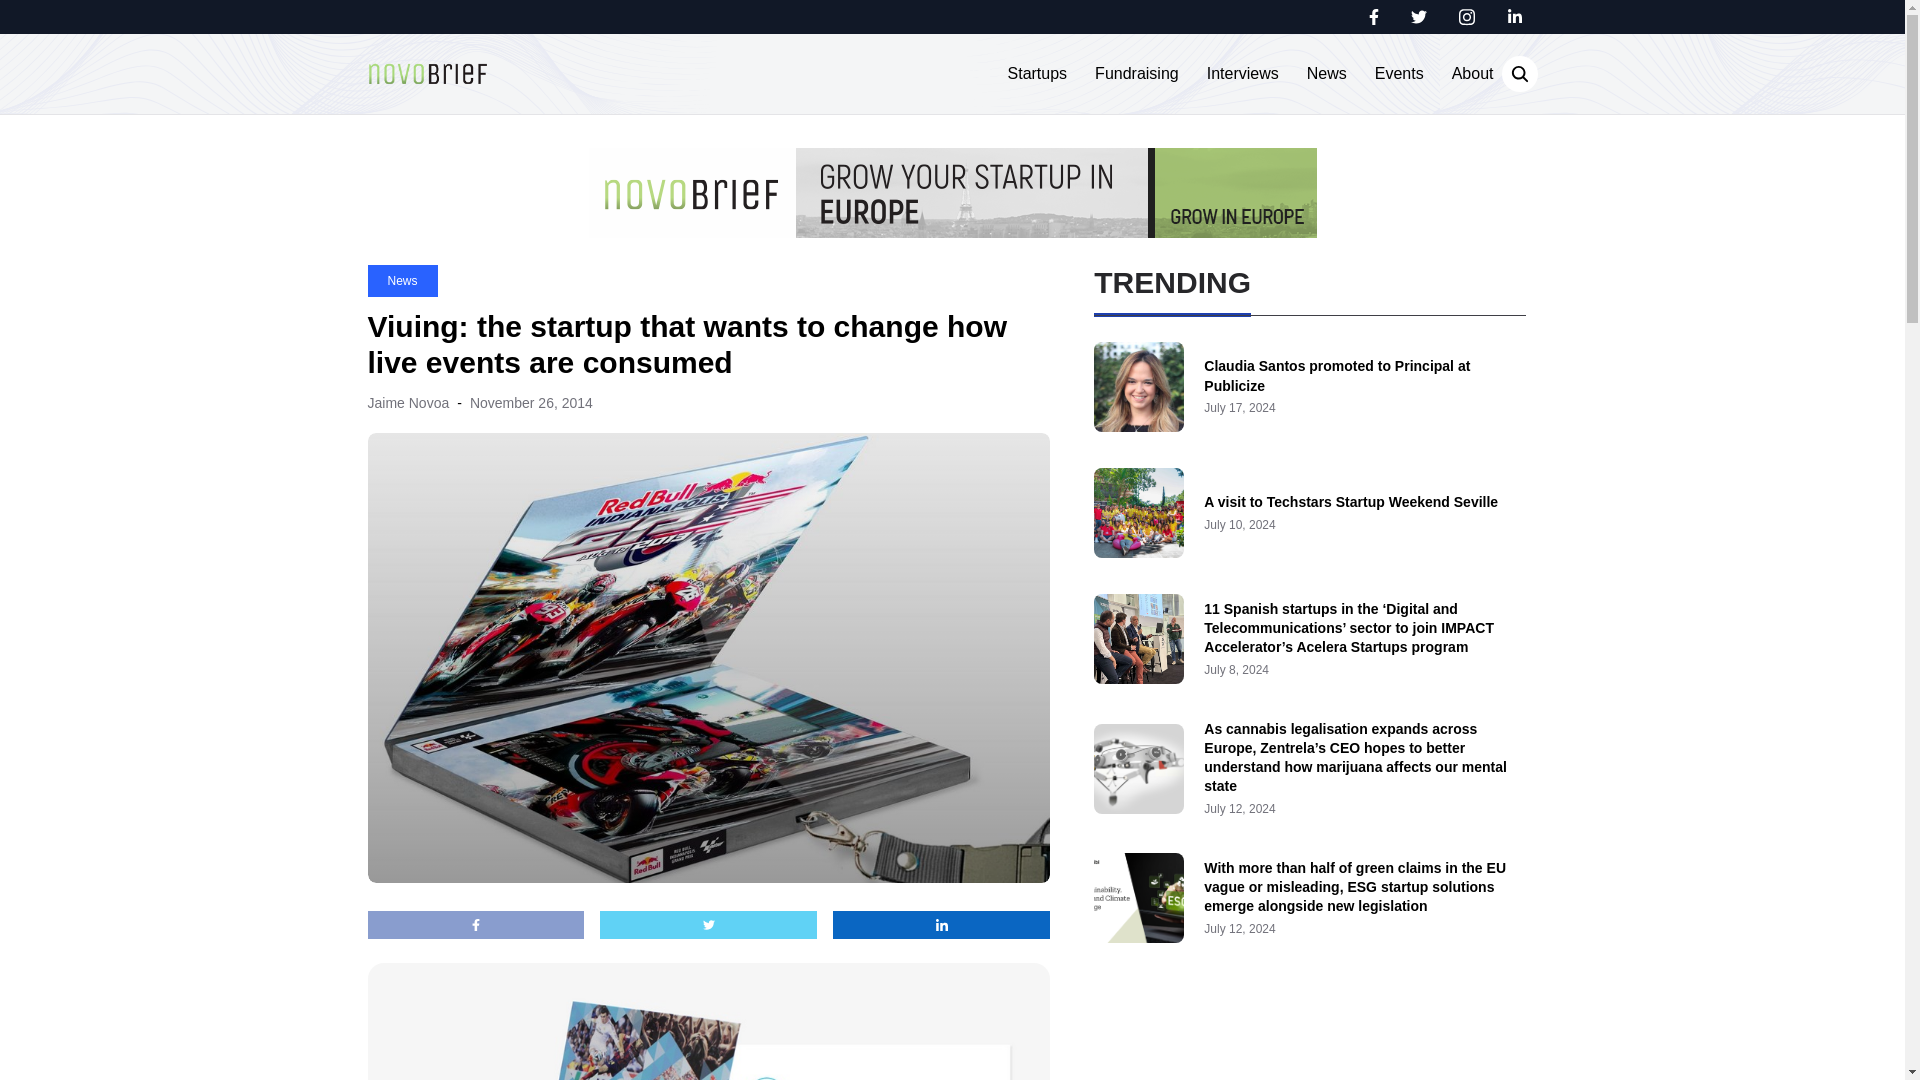 The height and width of the screenshot is (1080, 1920). I want to click on News, so click(1327, 74).